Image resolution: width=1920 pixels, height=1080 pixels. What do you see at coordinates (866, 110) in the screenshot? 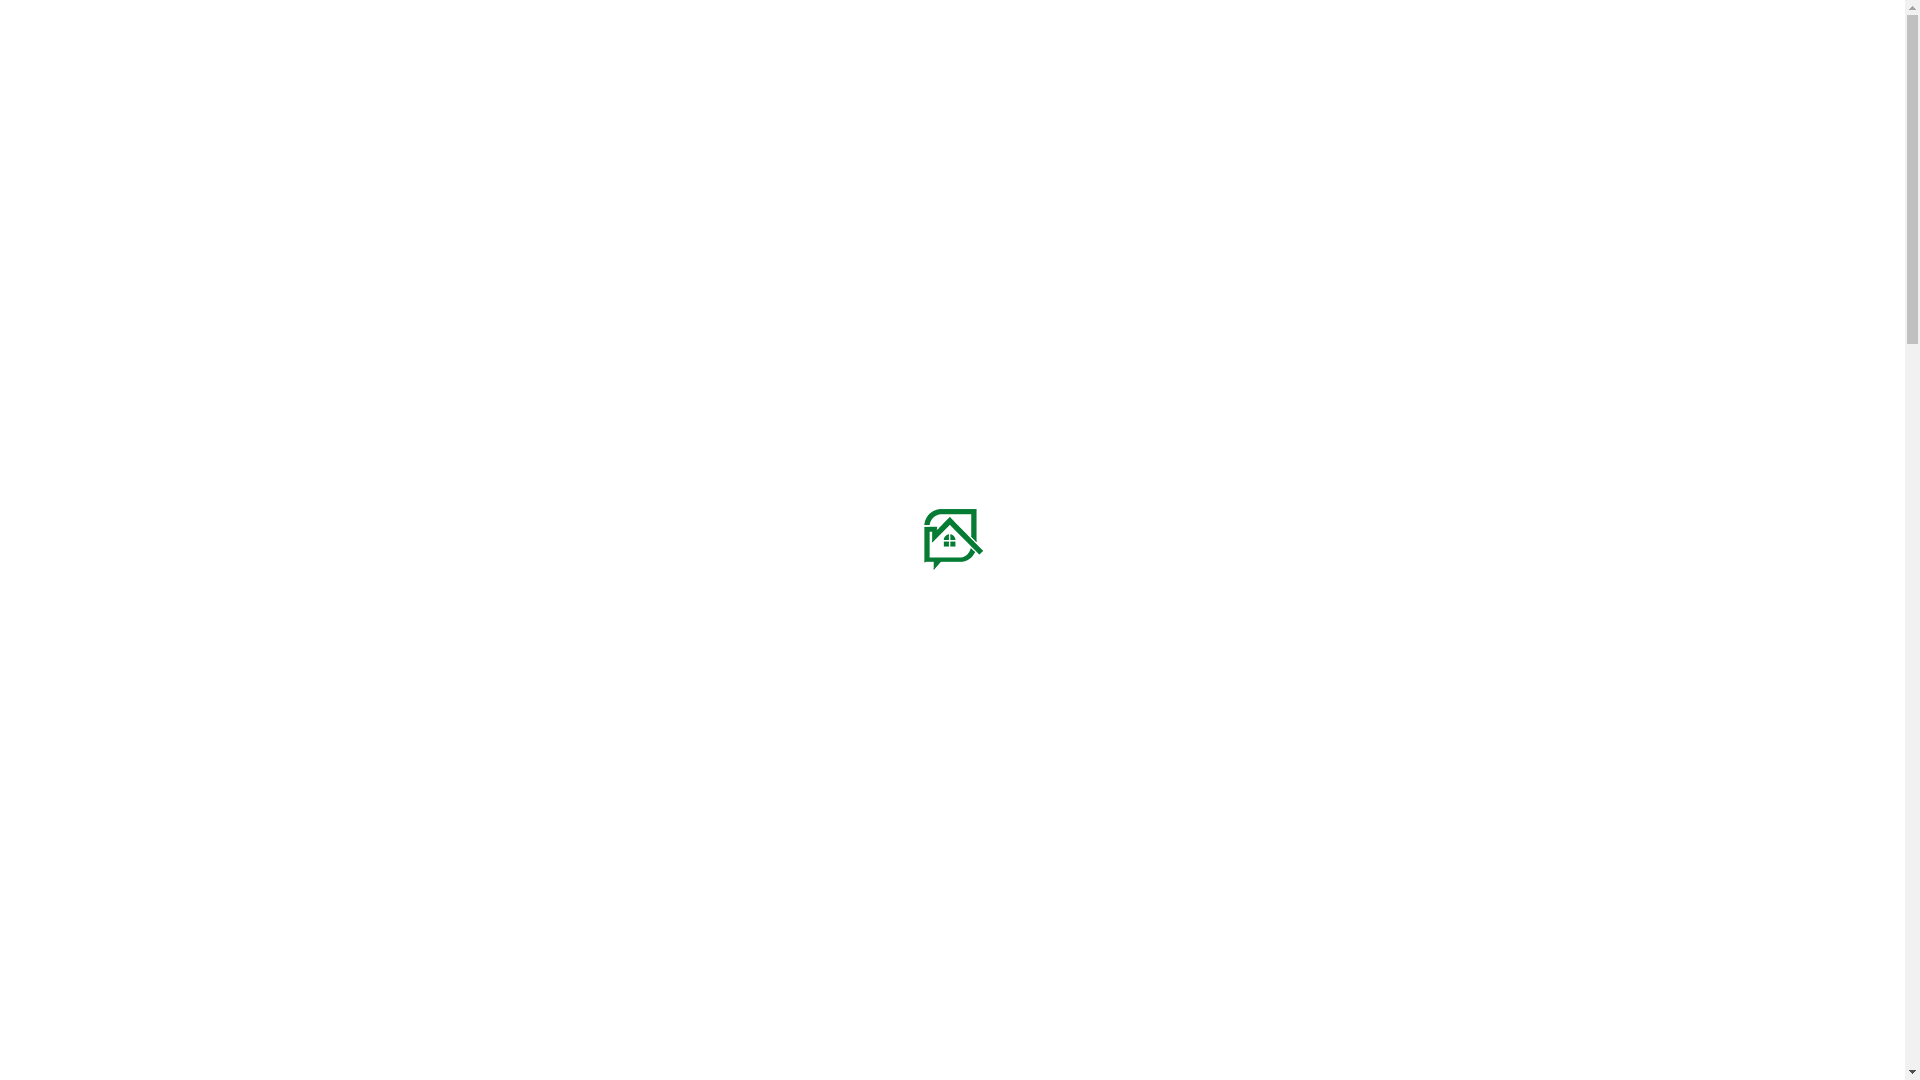
I see `365IMMO FUNKTIONEN` at bounding box center [866, 110].